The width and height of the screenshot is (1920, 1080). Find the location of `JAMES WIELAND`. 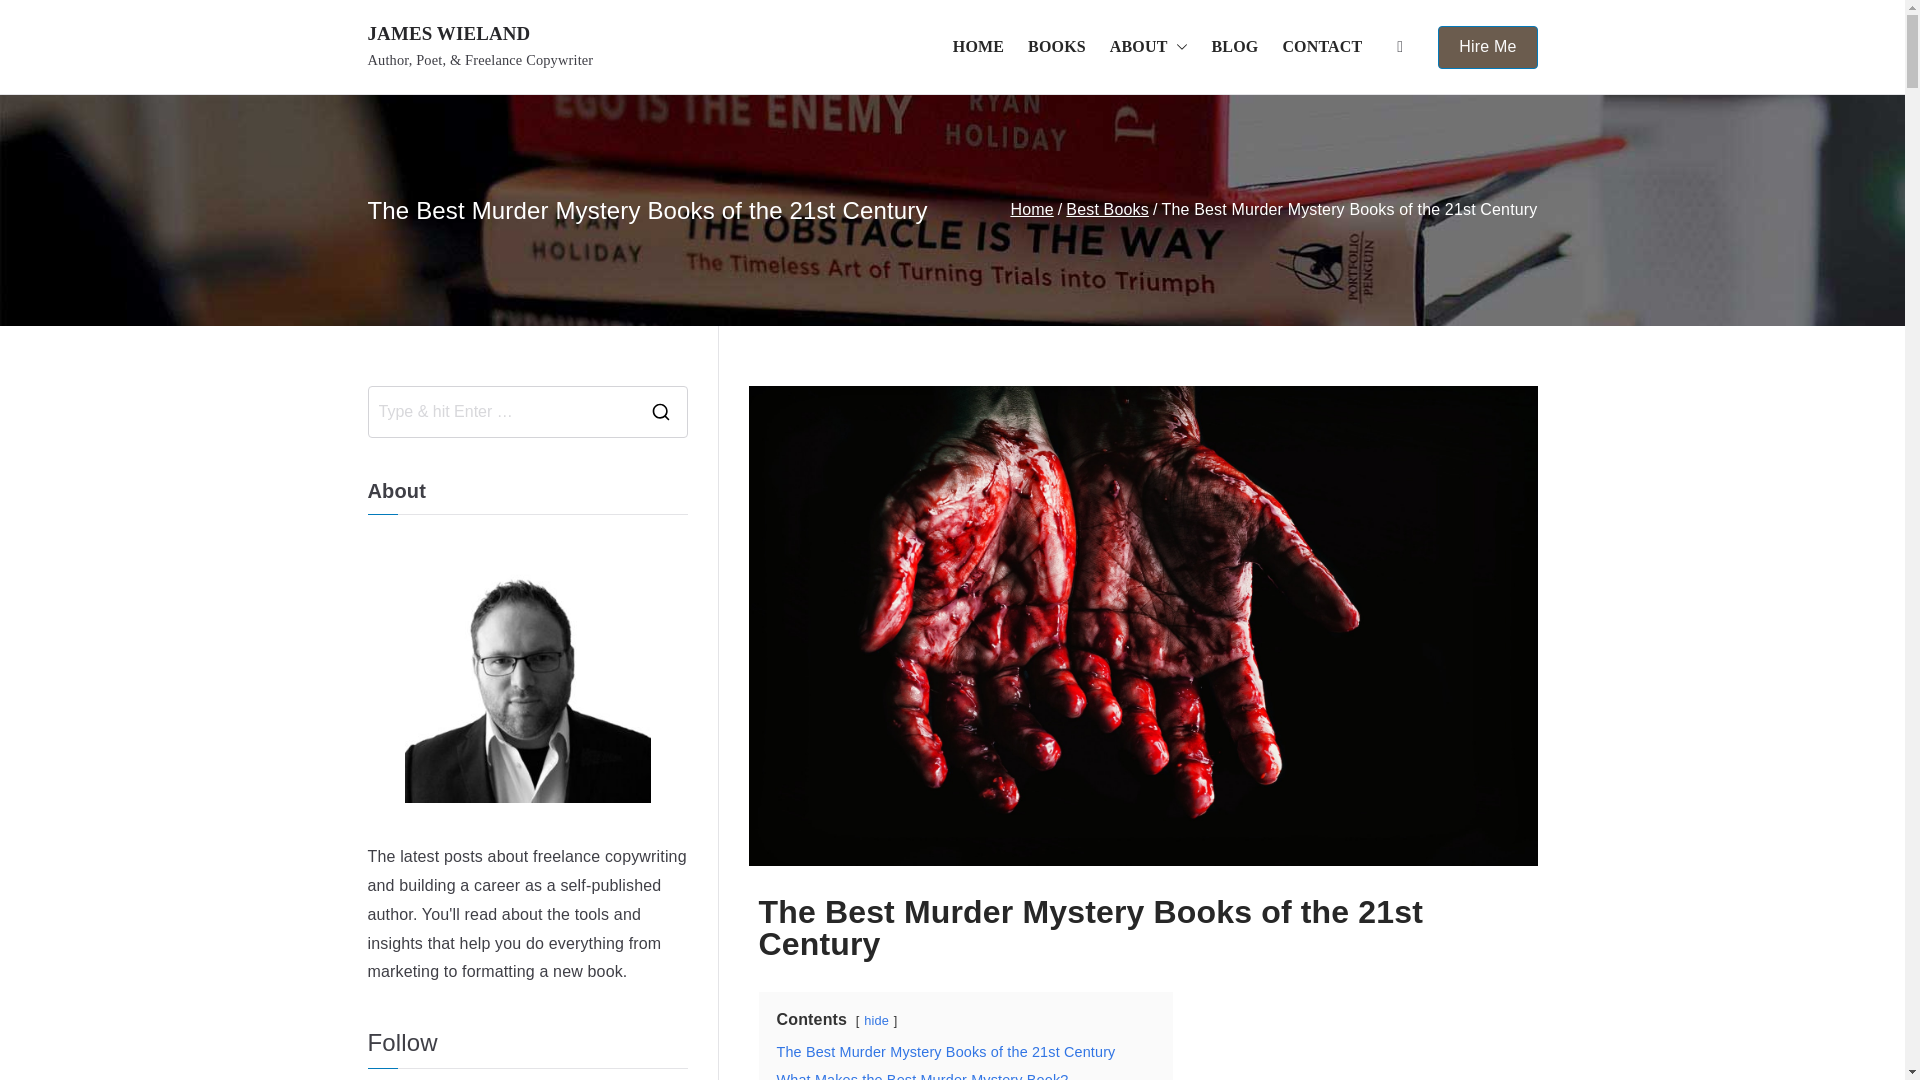

JAMES WIELAND is located at coordinates (450, 33).